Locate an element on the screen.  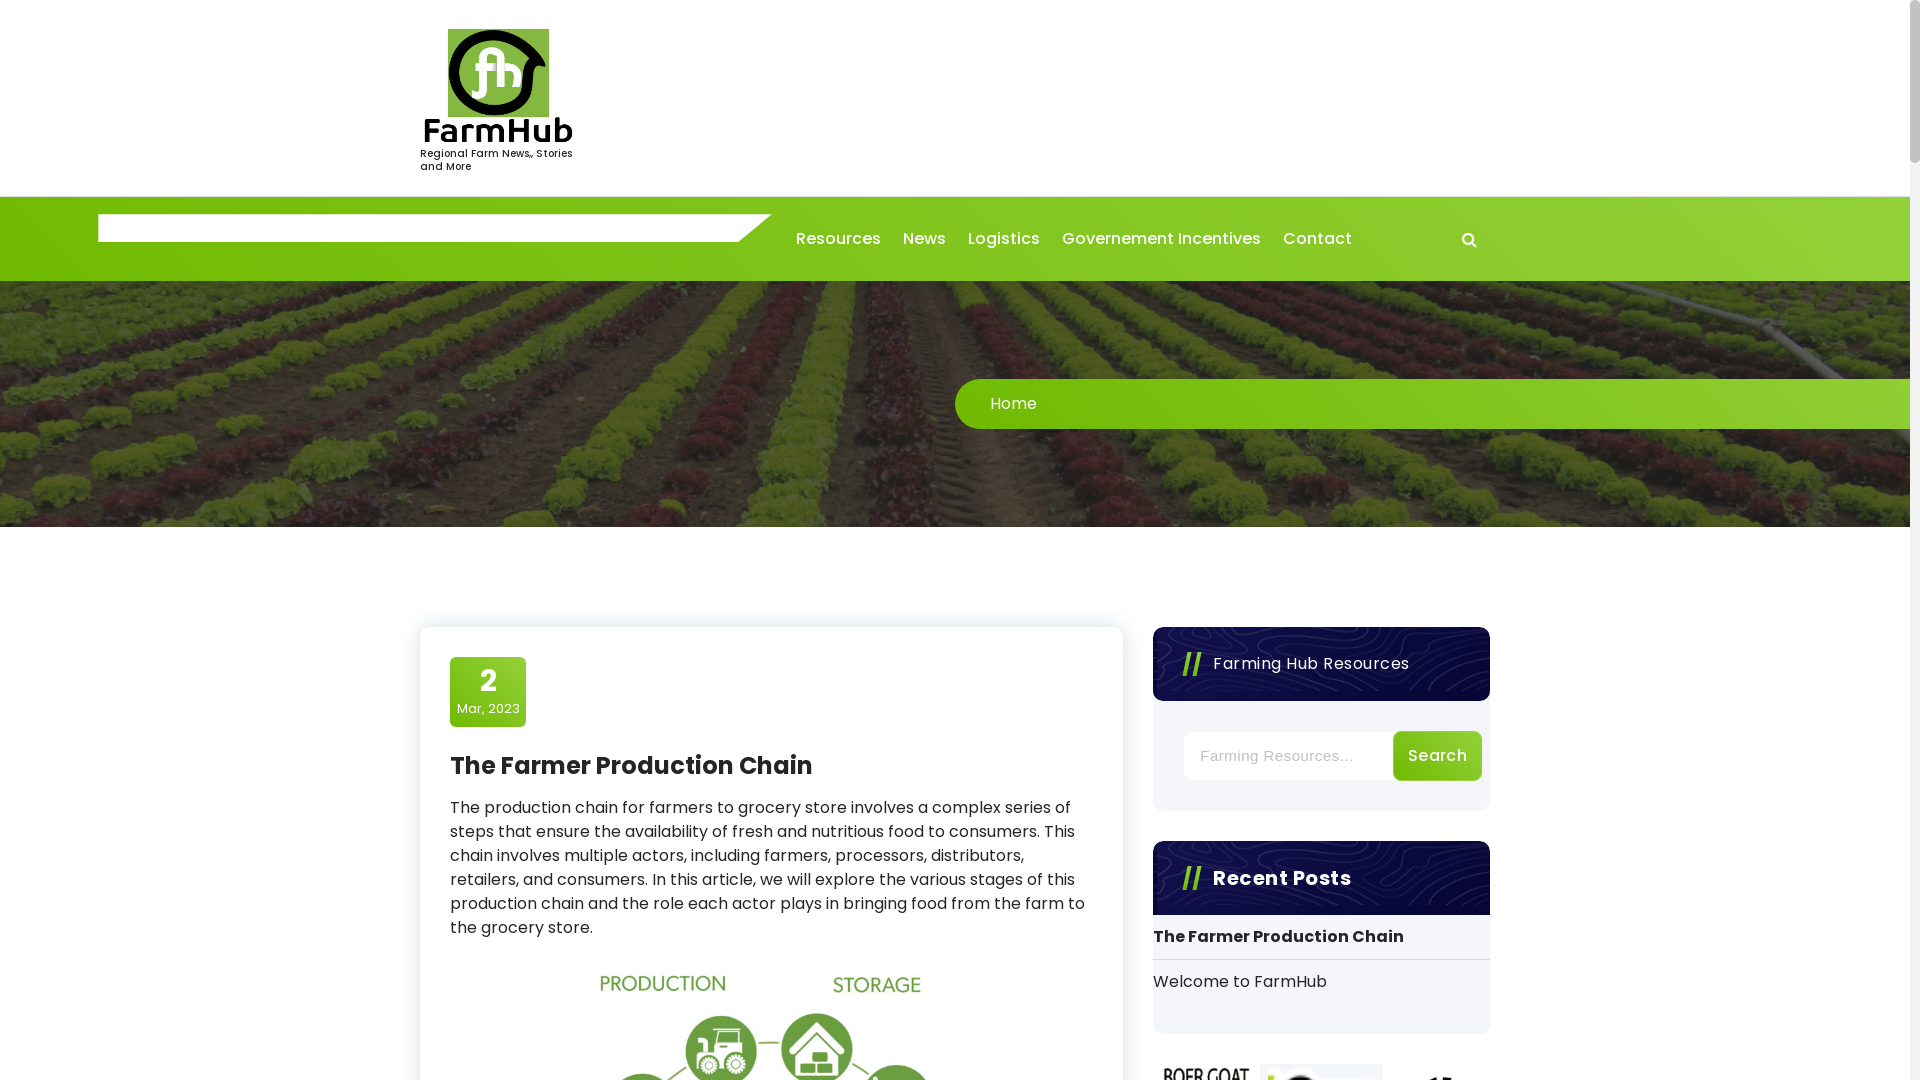
Welcome to FarmHub is located at coordinates (1240, 982).